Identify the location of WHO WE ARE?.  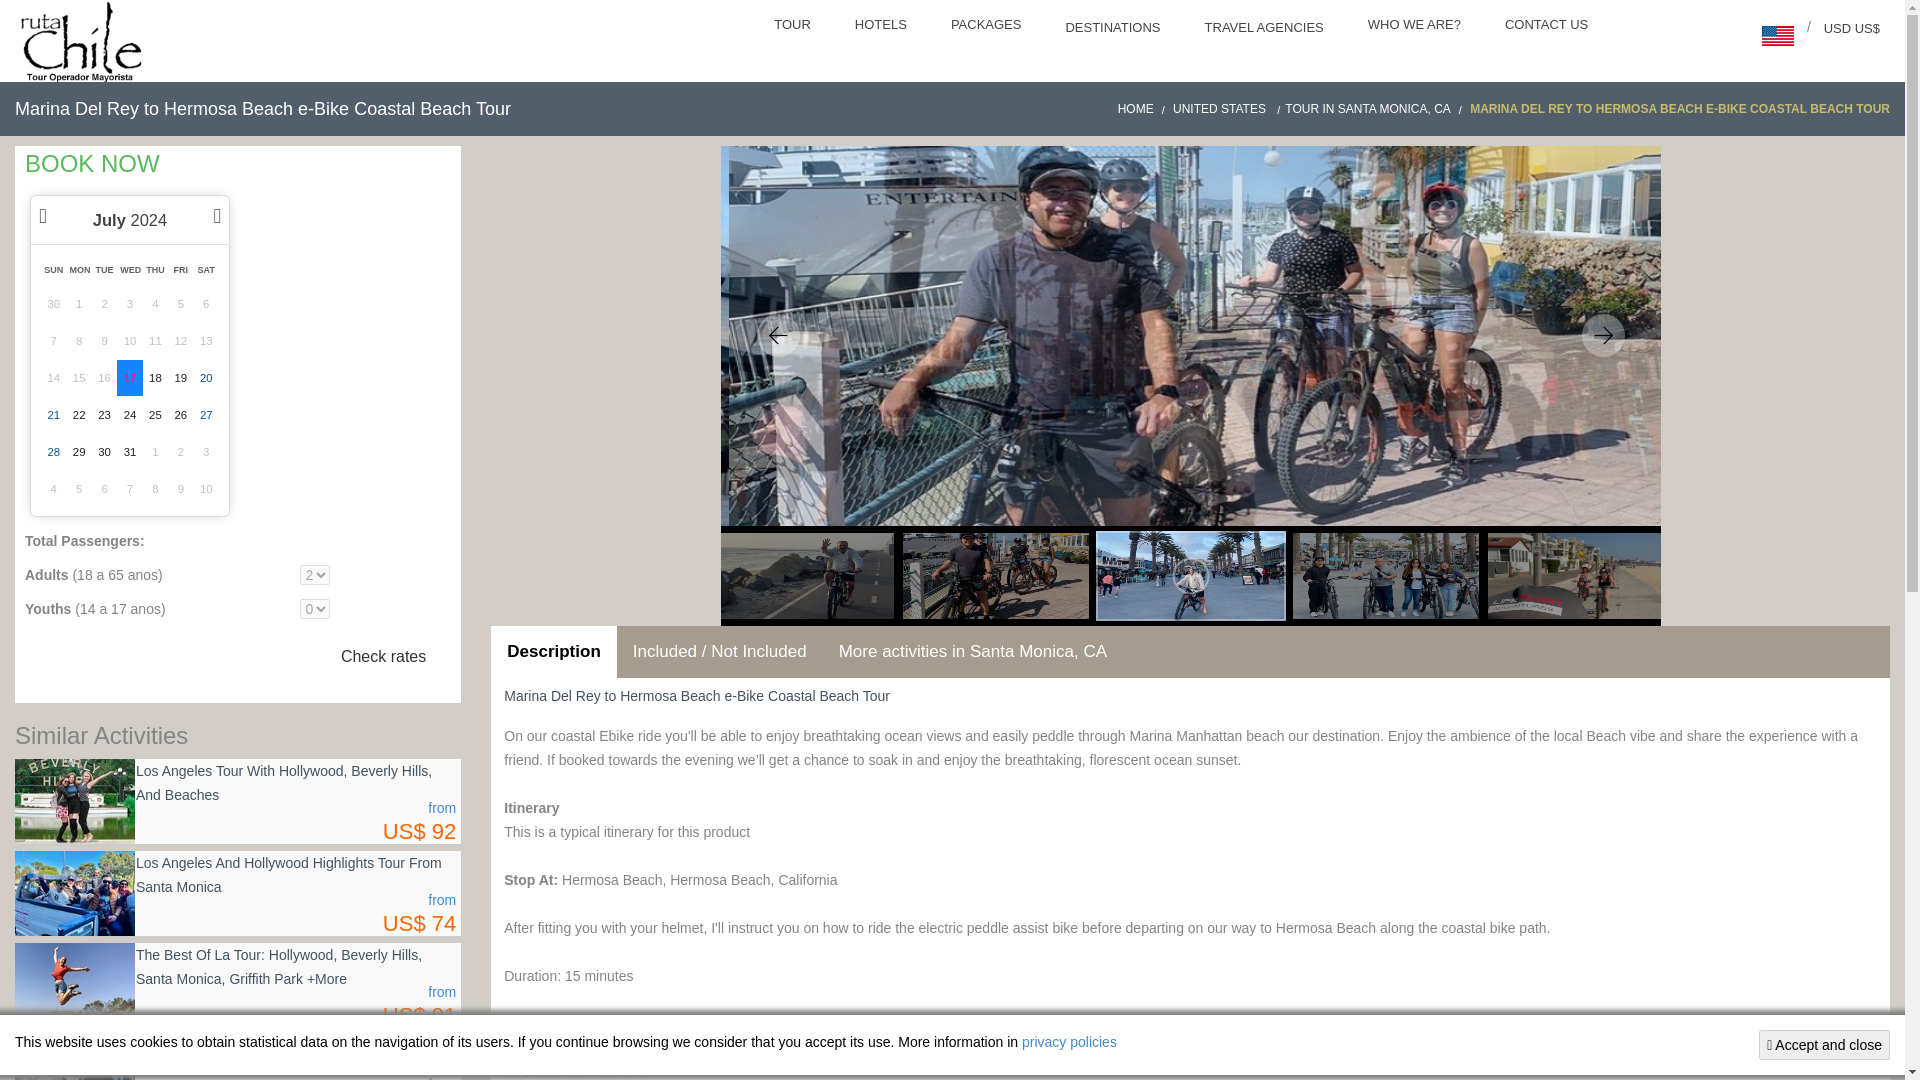
(1416, 26).